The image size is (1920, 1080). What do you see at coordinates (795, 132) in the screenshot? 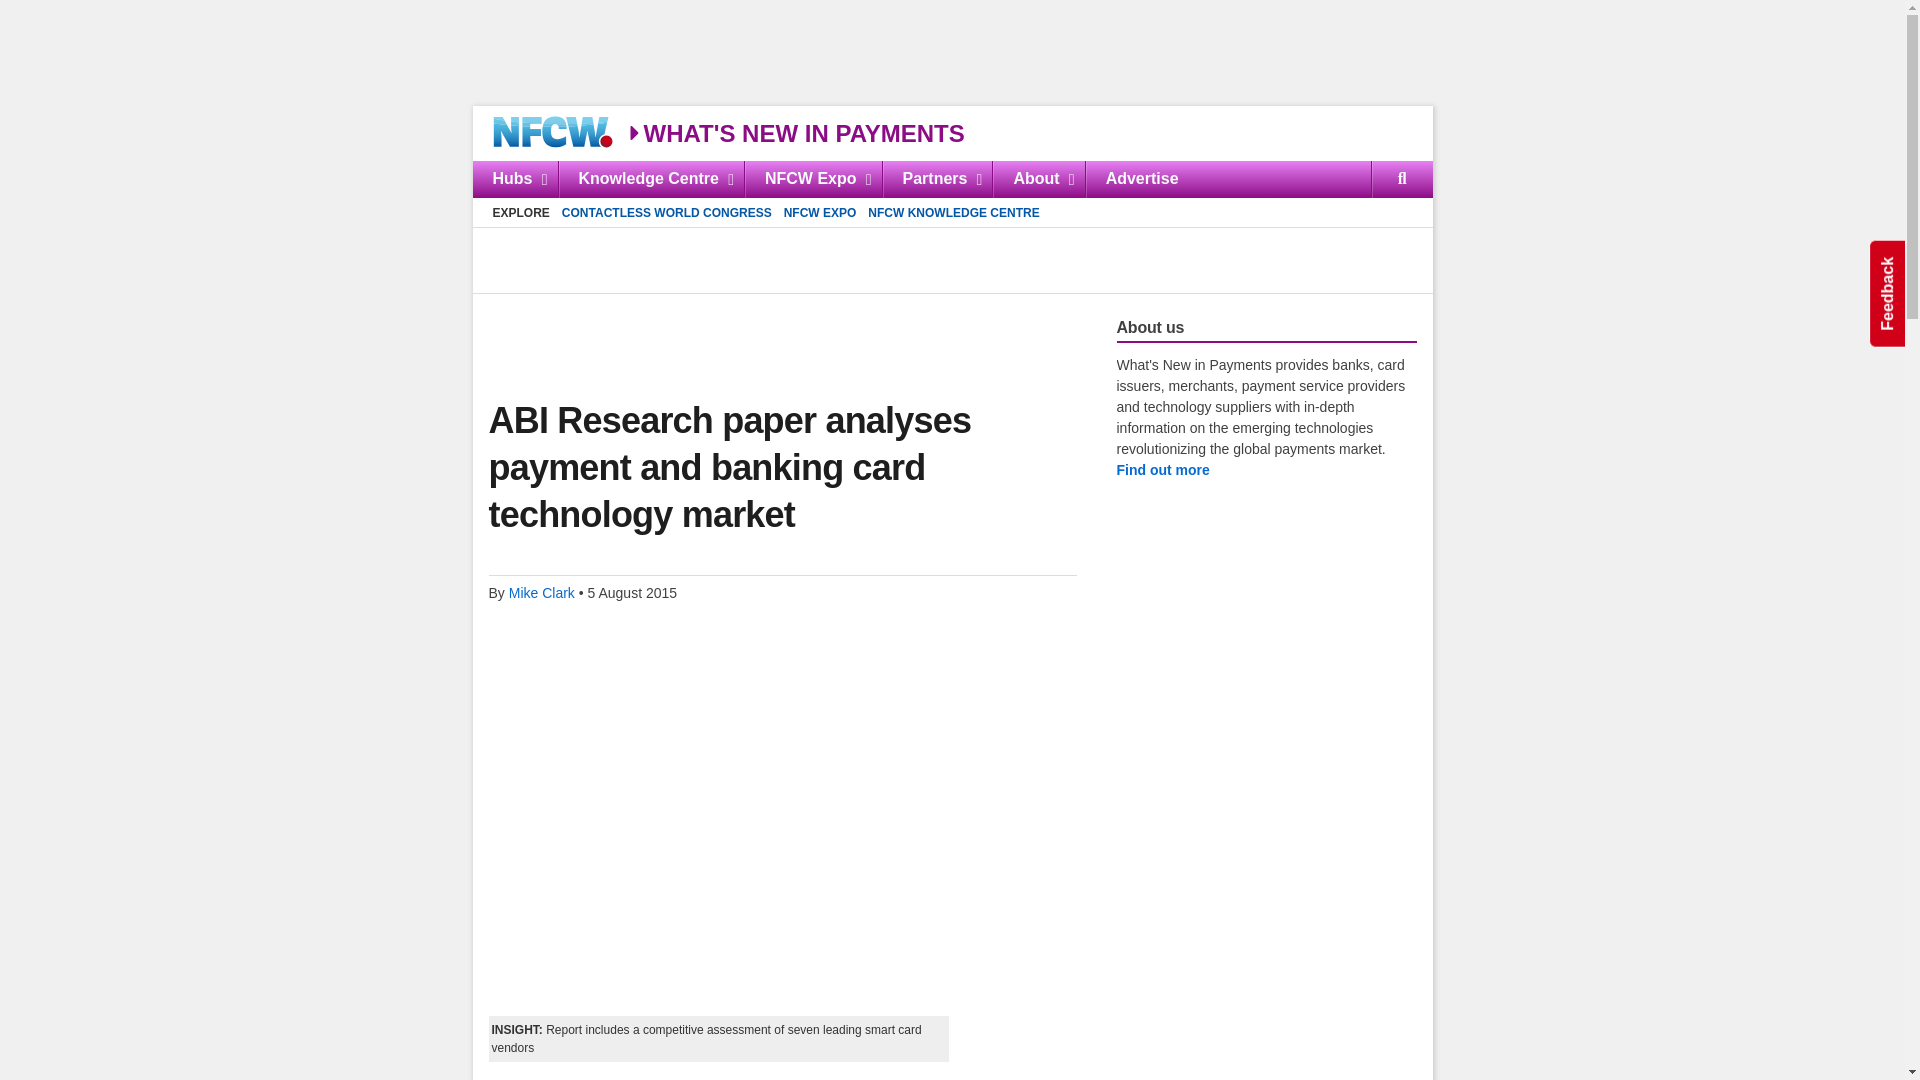
I see `7 June 2022, 14:16 BST` at bounding box center [795, 132].